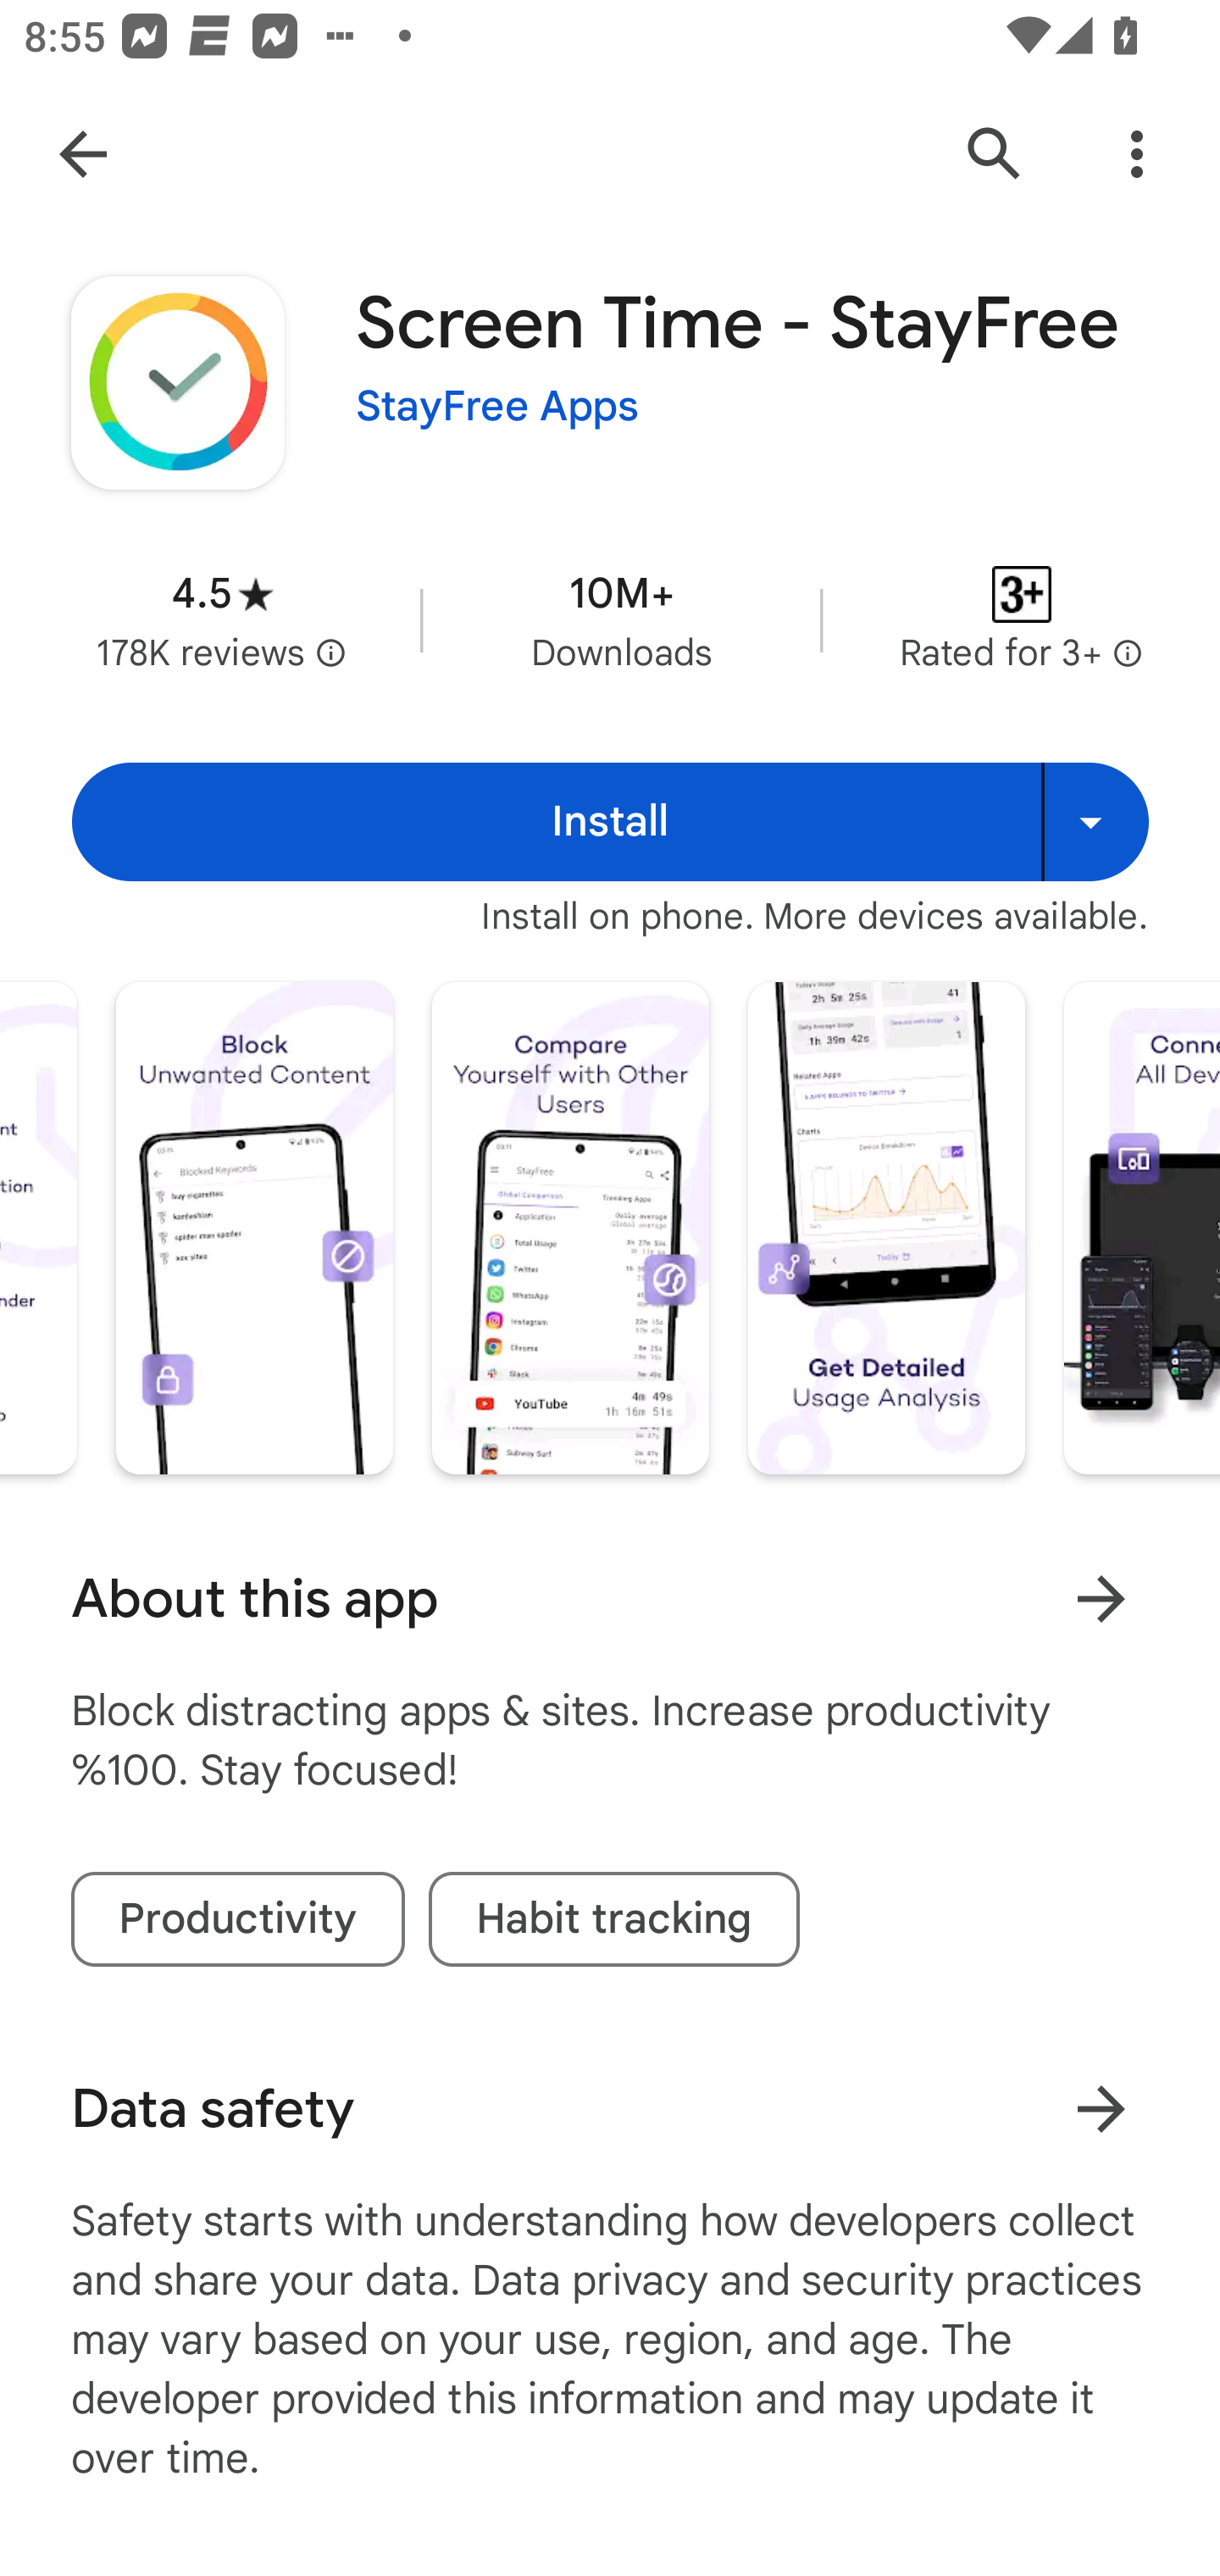  Describe the element at coordinates (610, 1598) in the screenshot. I see `About this app Learn more About this app` at that location.